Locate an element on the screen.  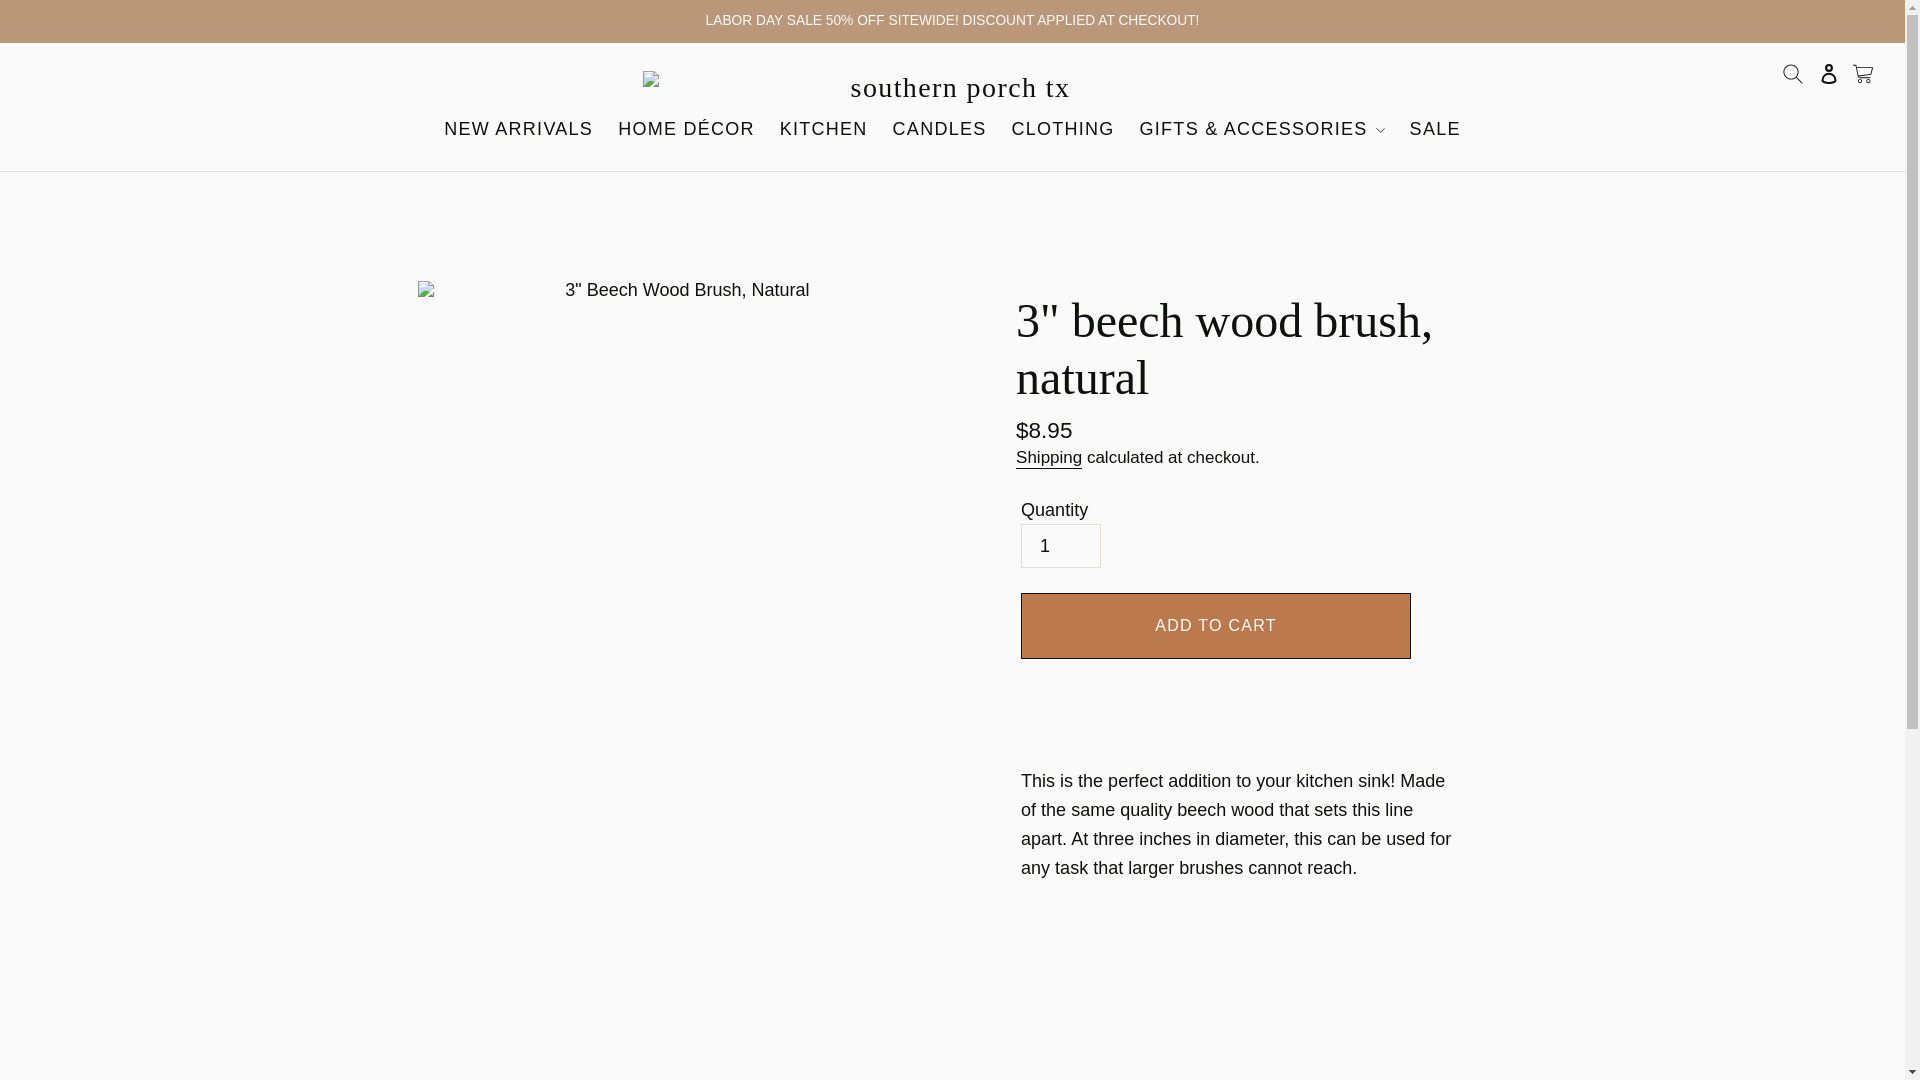
ADD TO CART is located at coordinates (1216, 625).